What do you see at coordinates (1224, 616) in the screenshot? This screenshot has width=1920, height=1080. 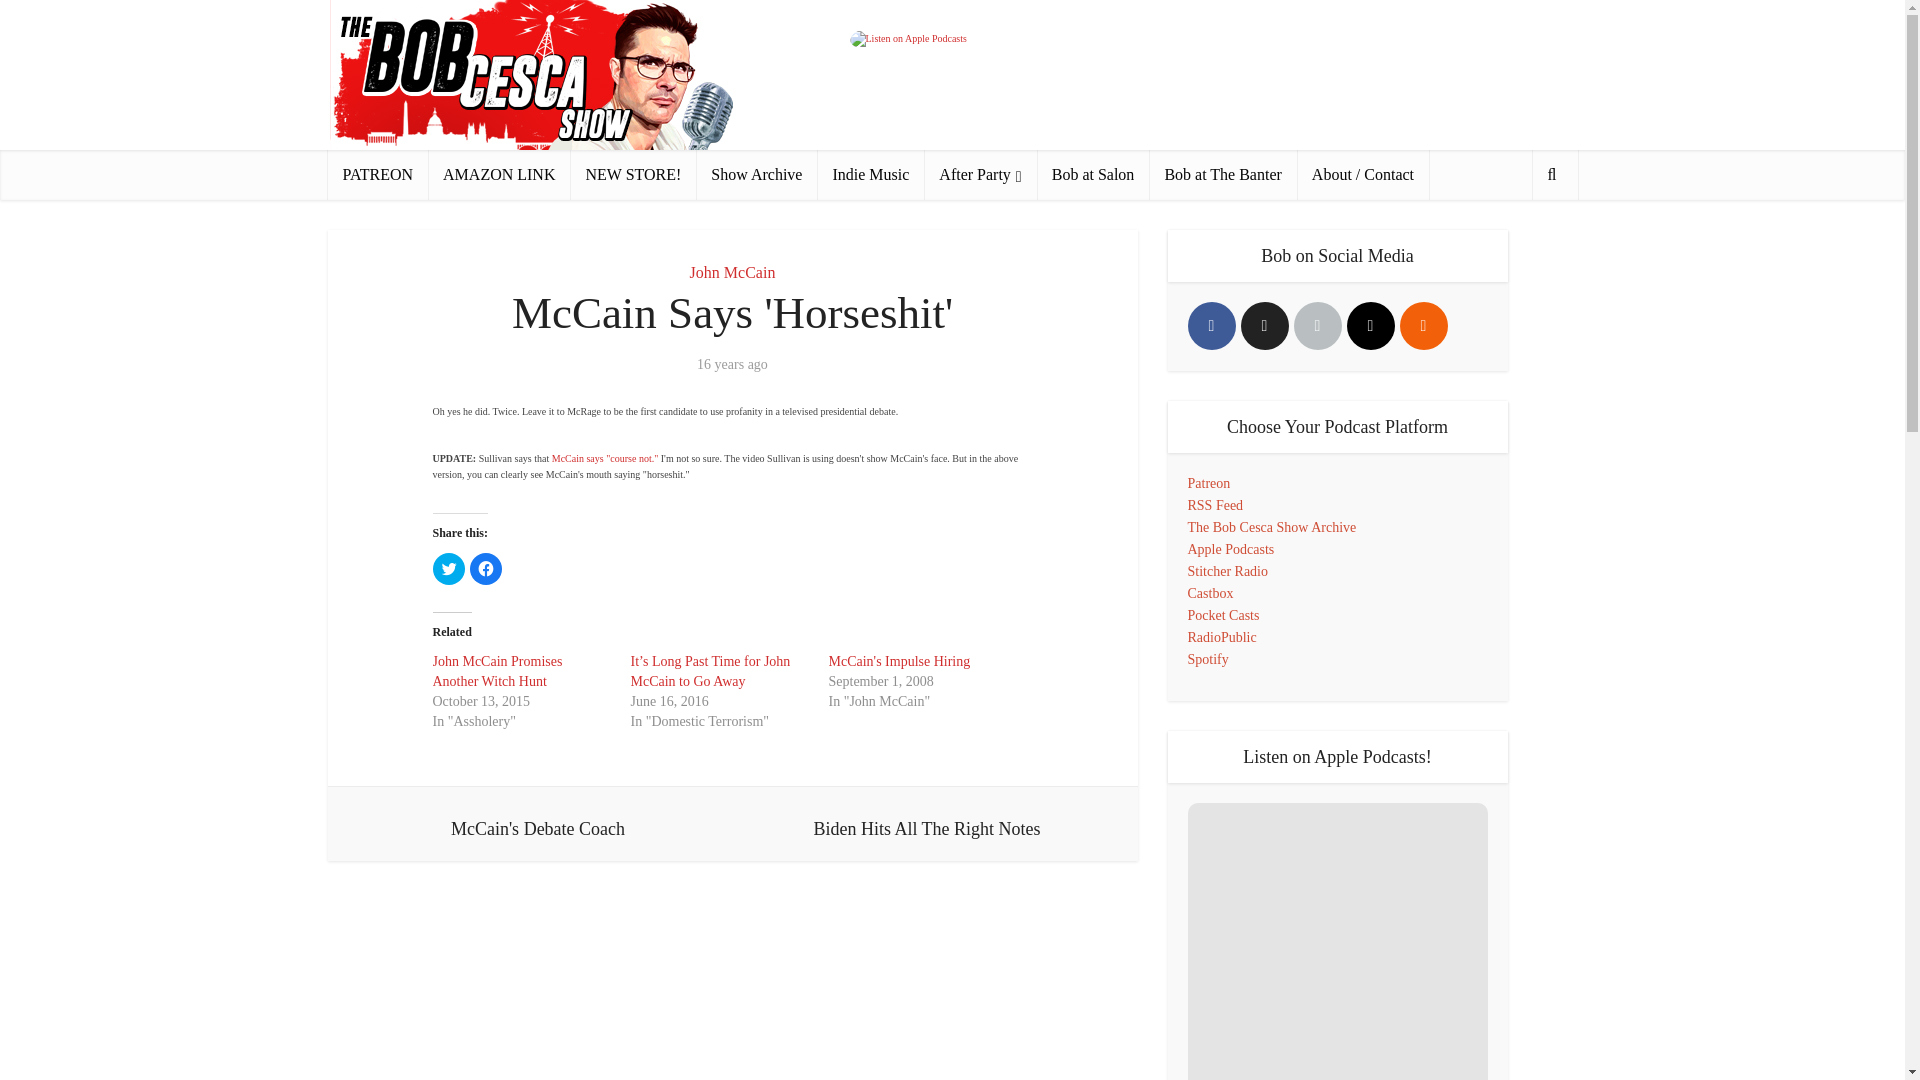 I see `Pocket Casts` at bounding box center [1224, 616].